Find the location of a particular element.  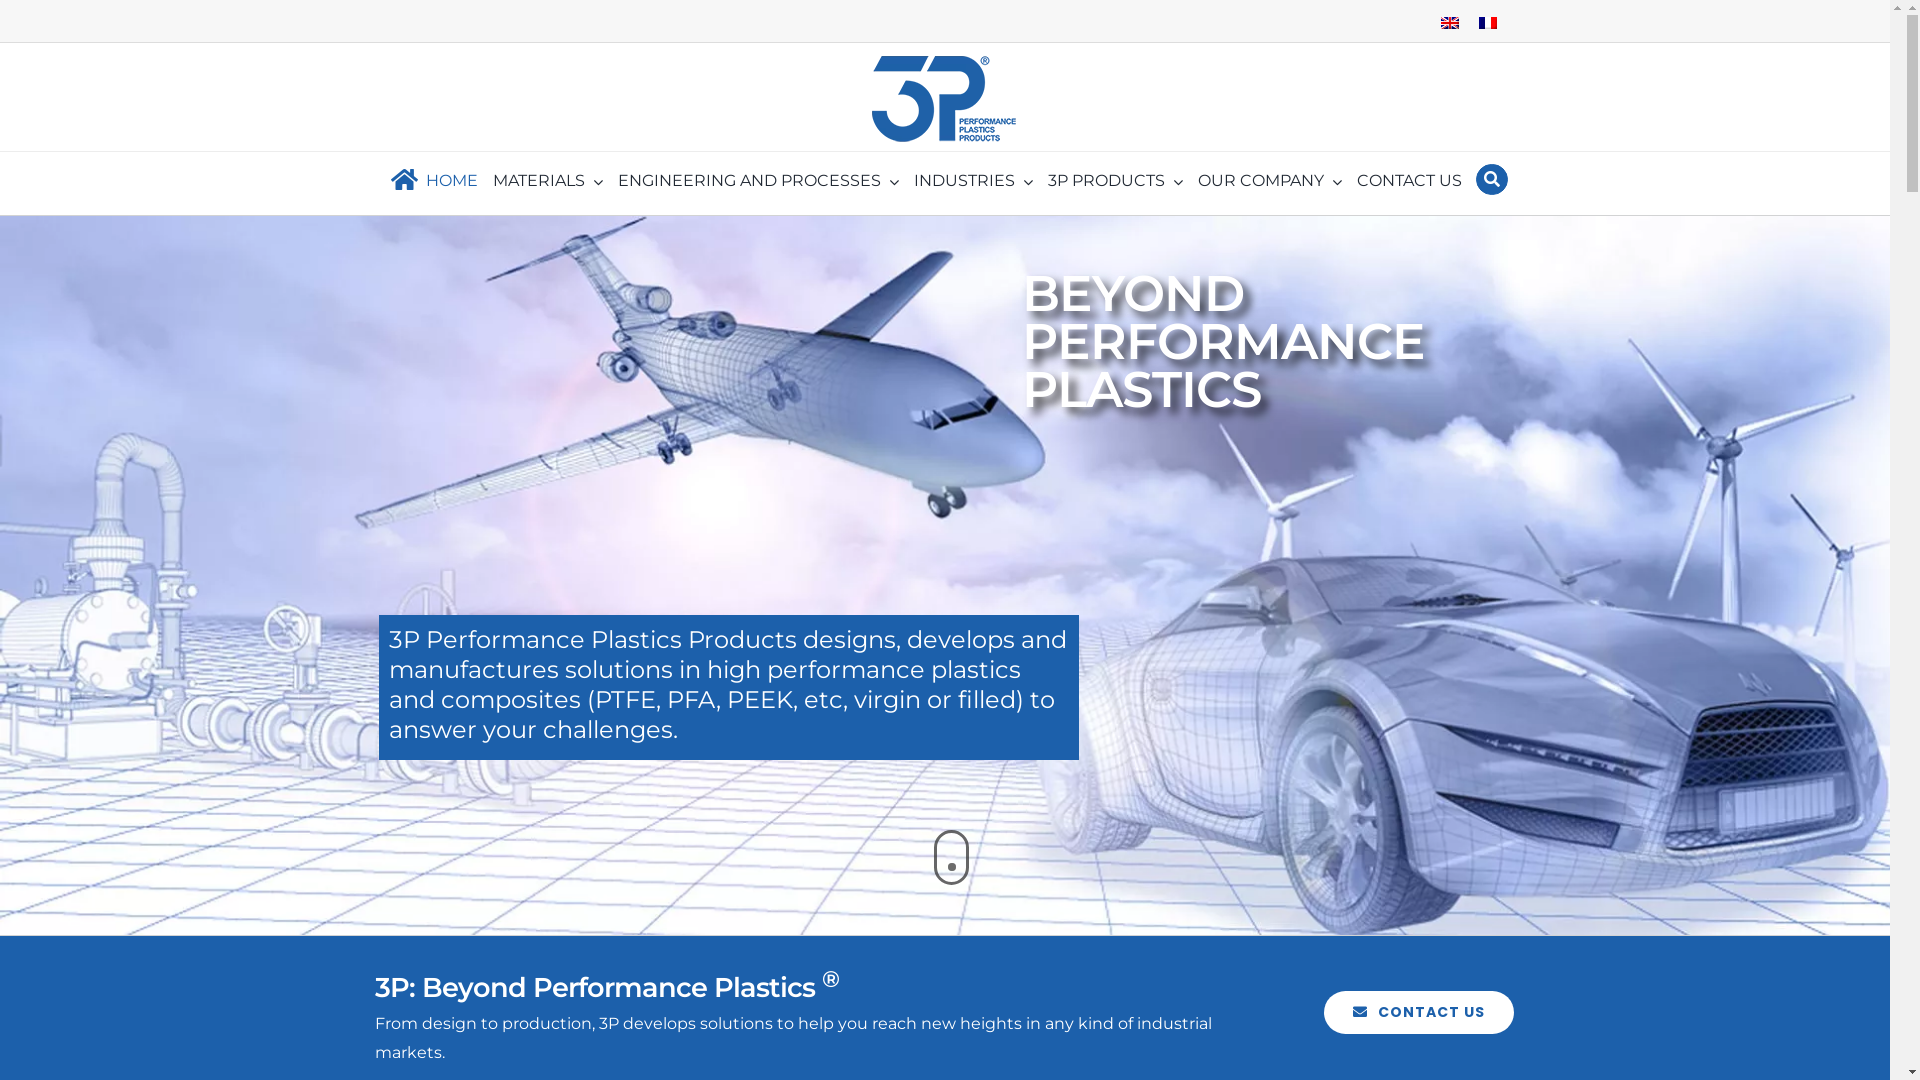

HOME is located at coordinates (430, 182).